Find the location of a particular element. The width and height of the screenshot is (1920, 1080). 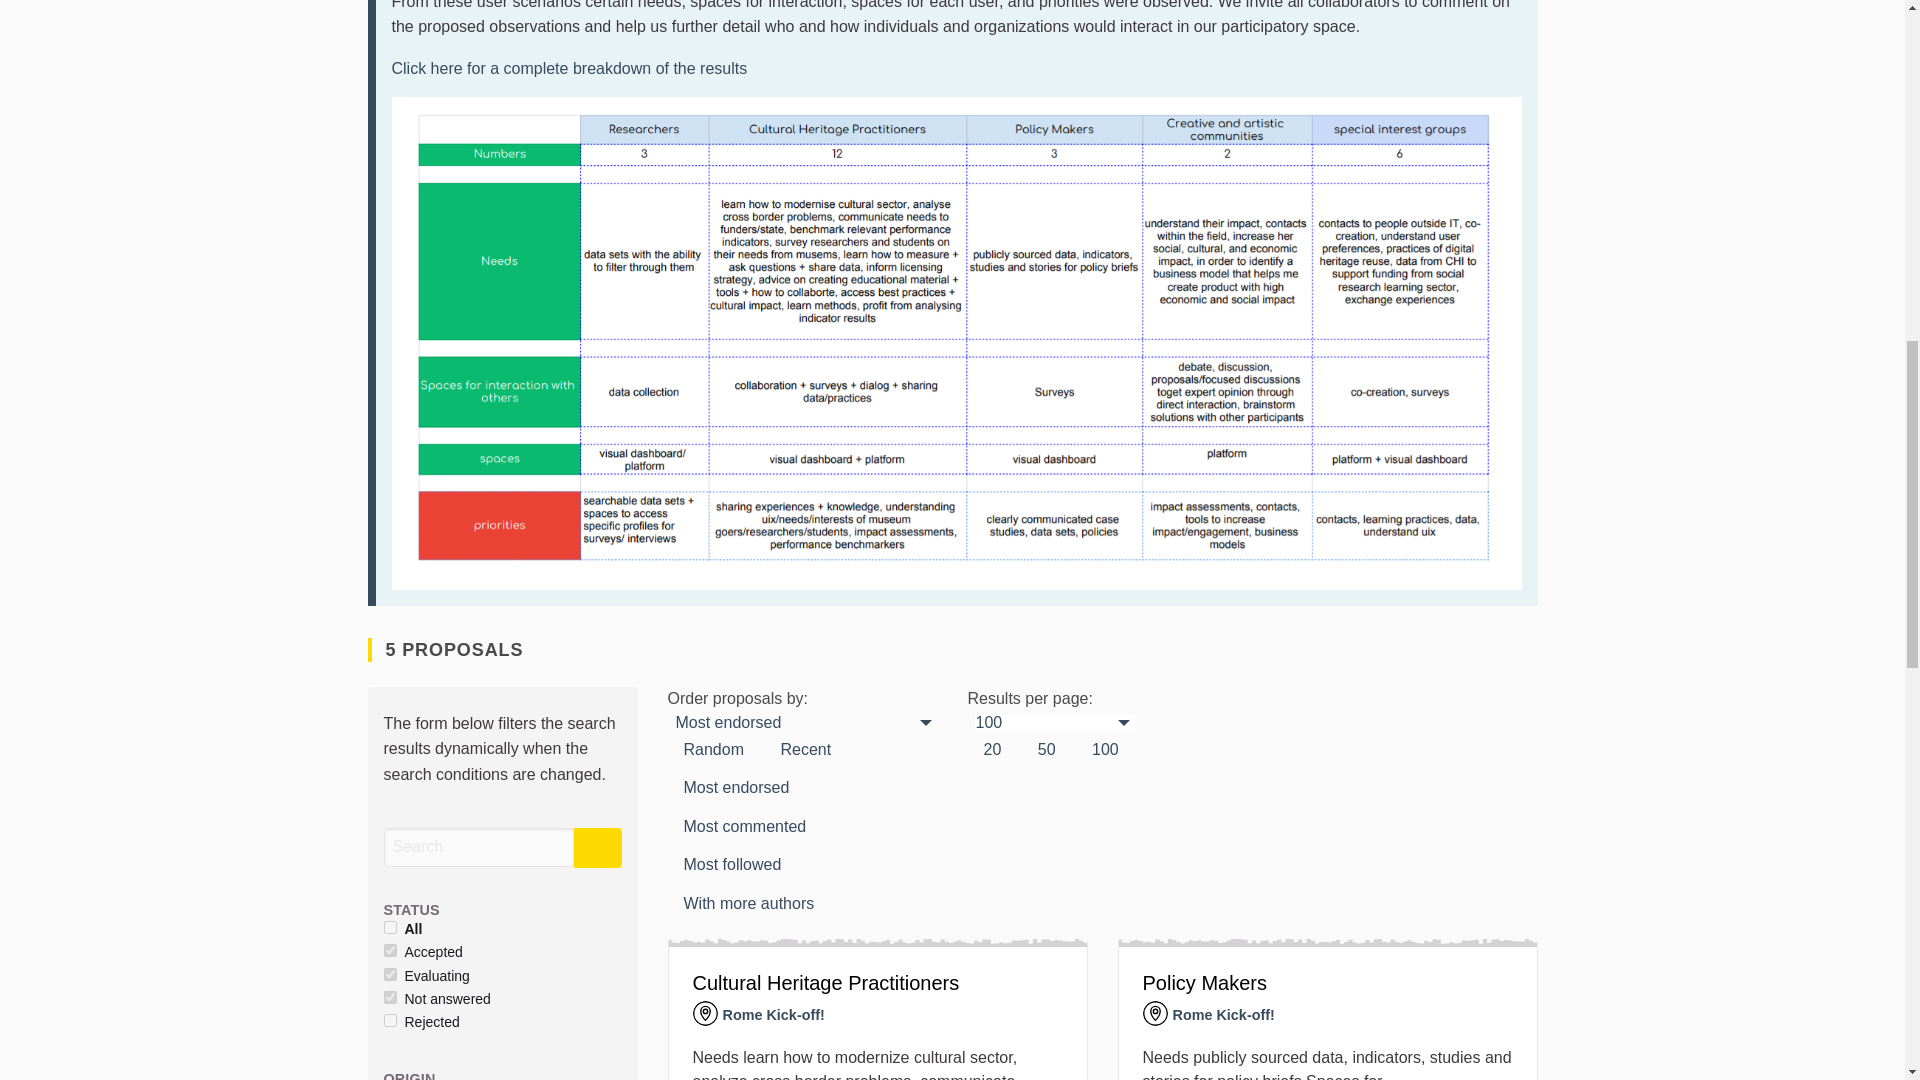

Most endorsed is located at coordinates (737, 787).